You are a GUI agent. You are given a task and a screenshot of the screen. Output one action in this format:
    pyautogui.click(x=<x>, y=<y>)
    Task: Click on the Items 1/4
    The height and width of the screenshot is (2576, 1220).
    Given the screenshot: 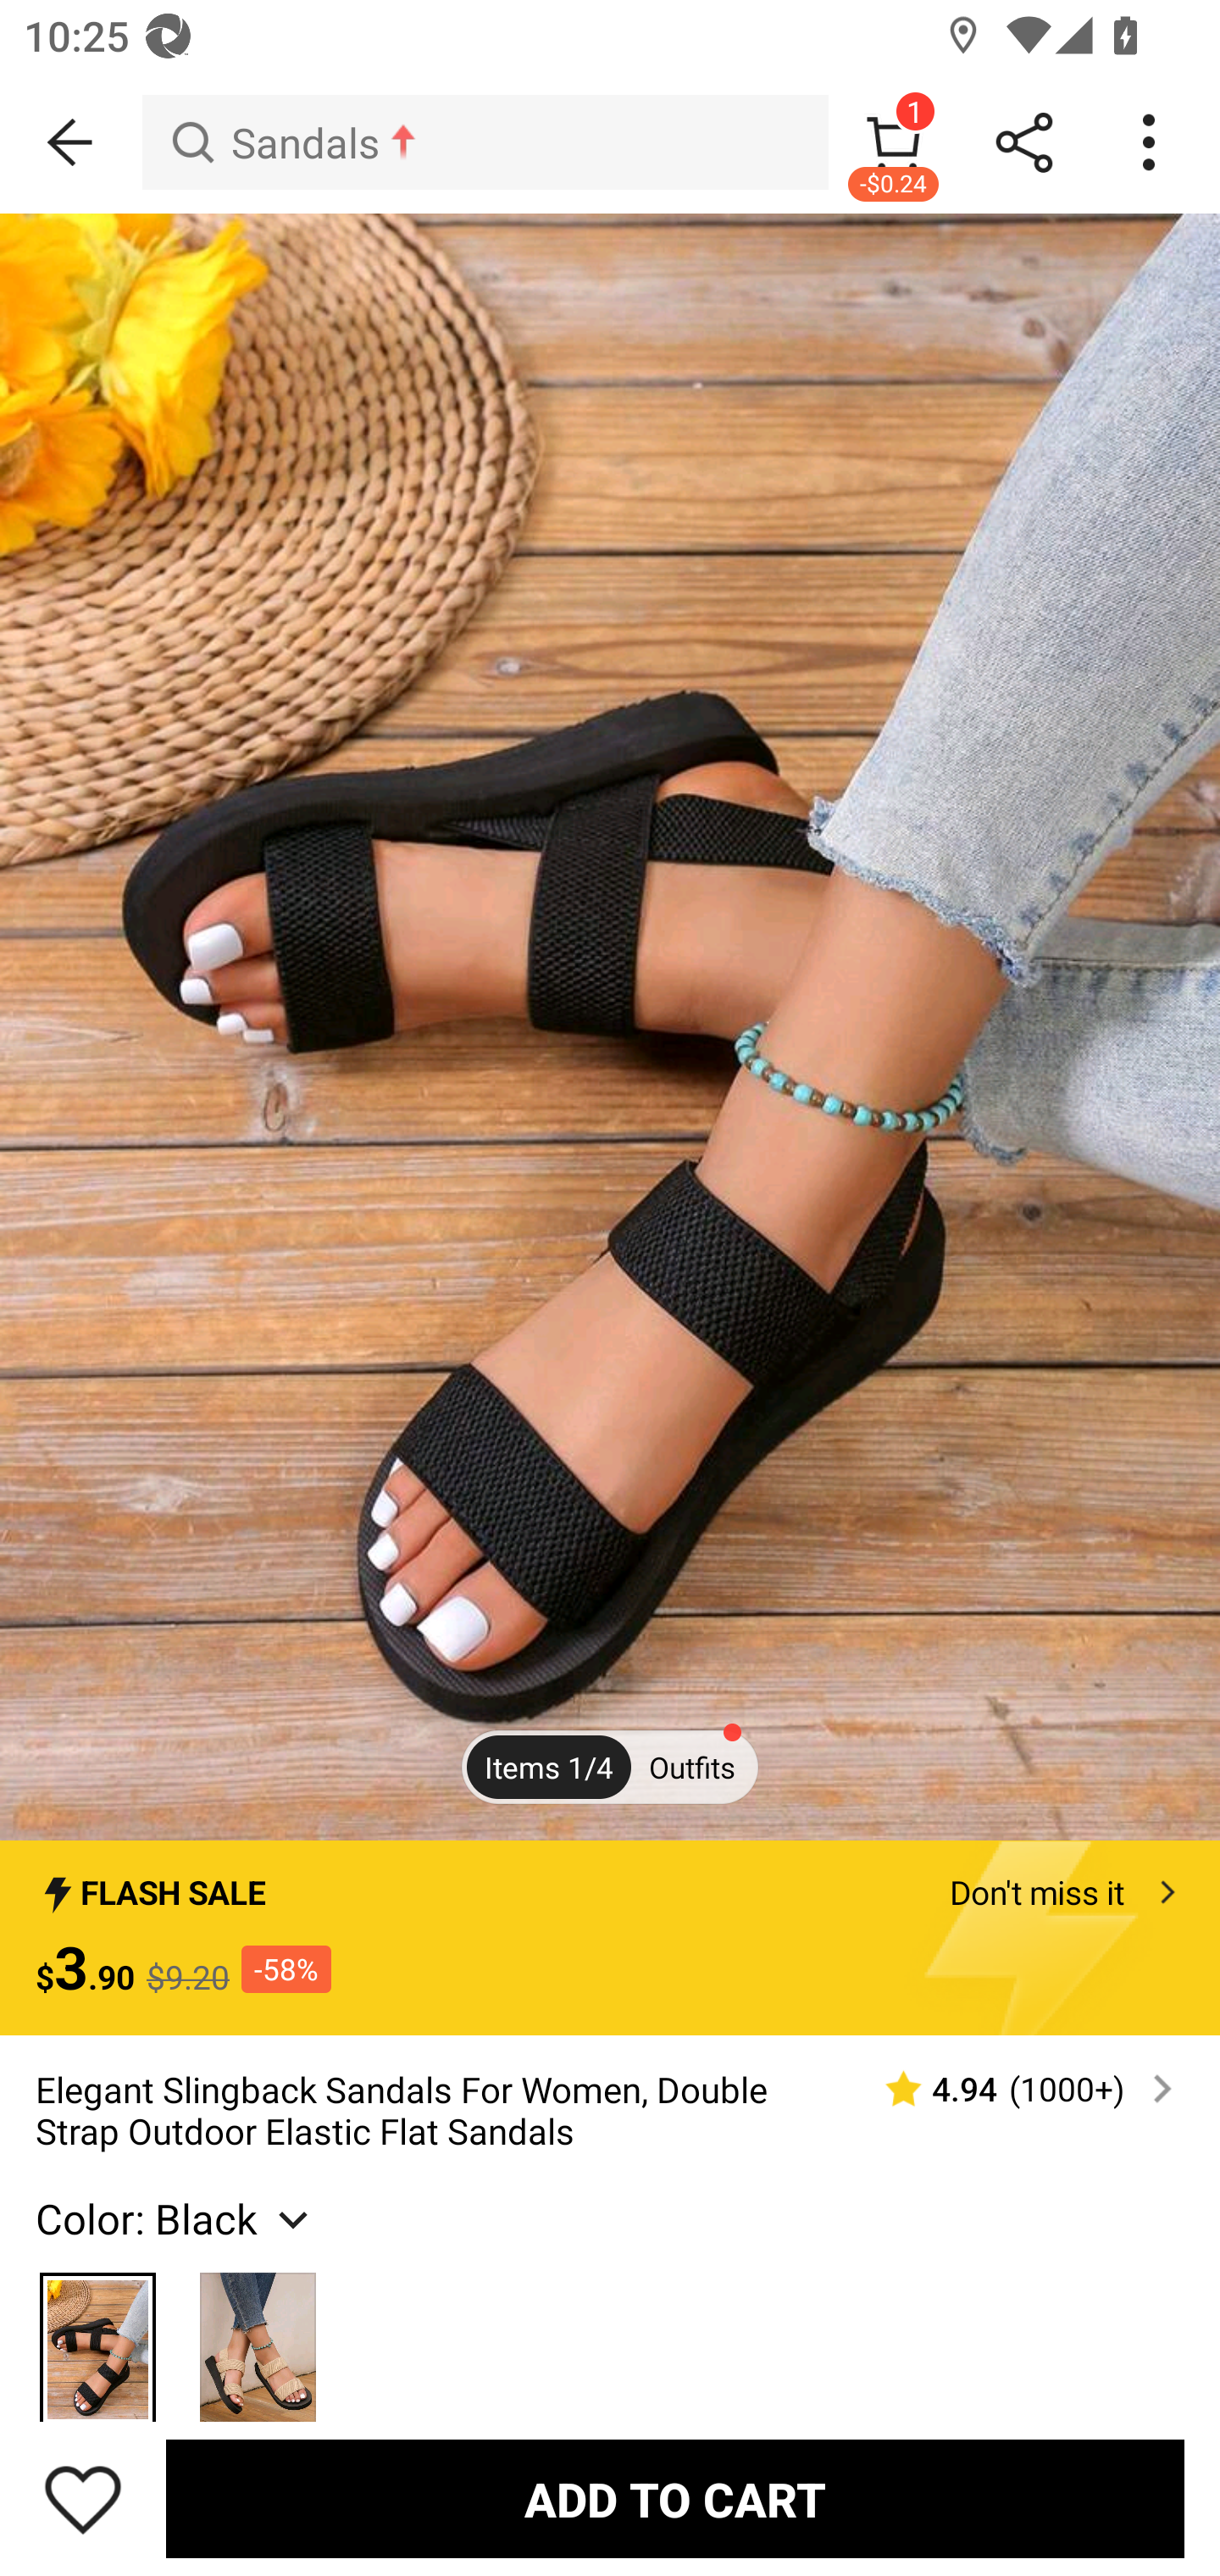 What is the action you would take?
    pyautogui.click(x=549, y=1766)
    